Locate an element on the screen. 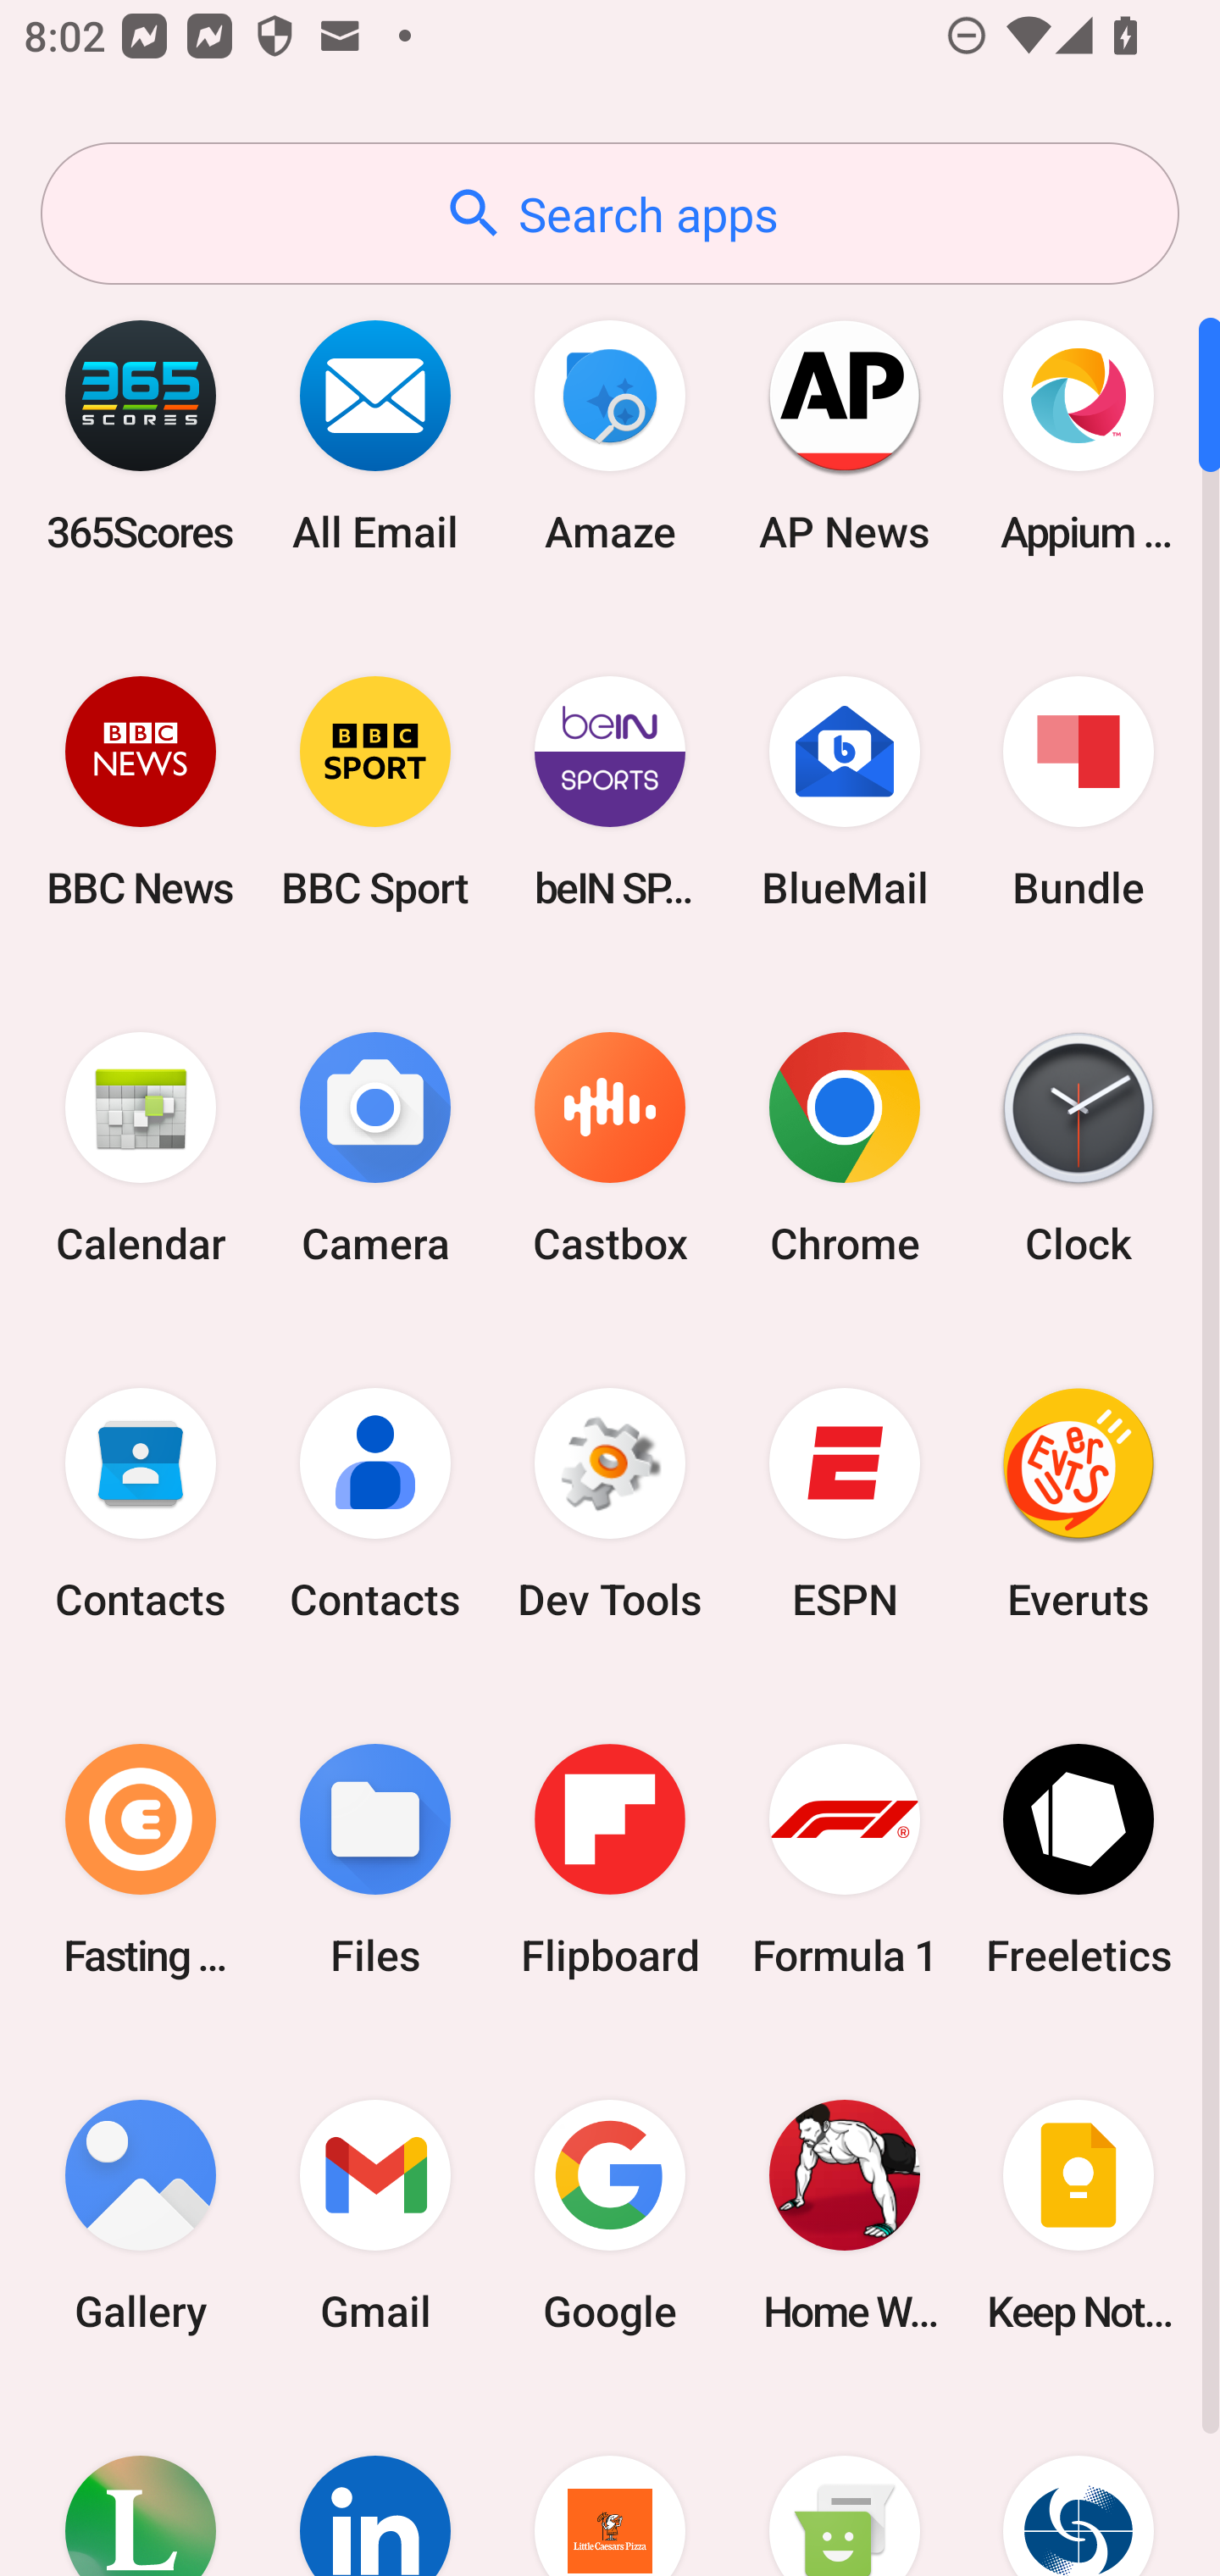  Gmail is located at coordinates (375, 2215).